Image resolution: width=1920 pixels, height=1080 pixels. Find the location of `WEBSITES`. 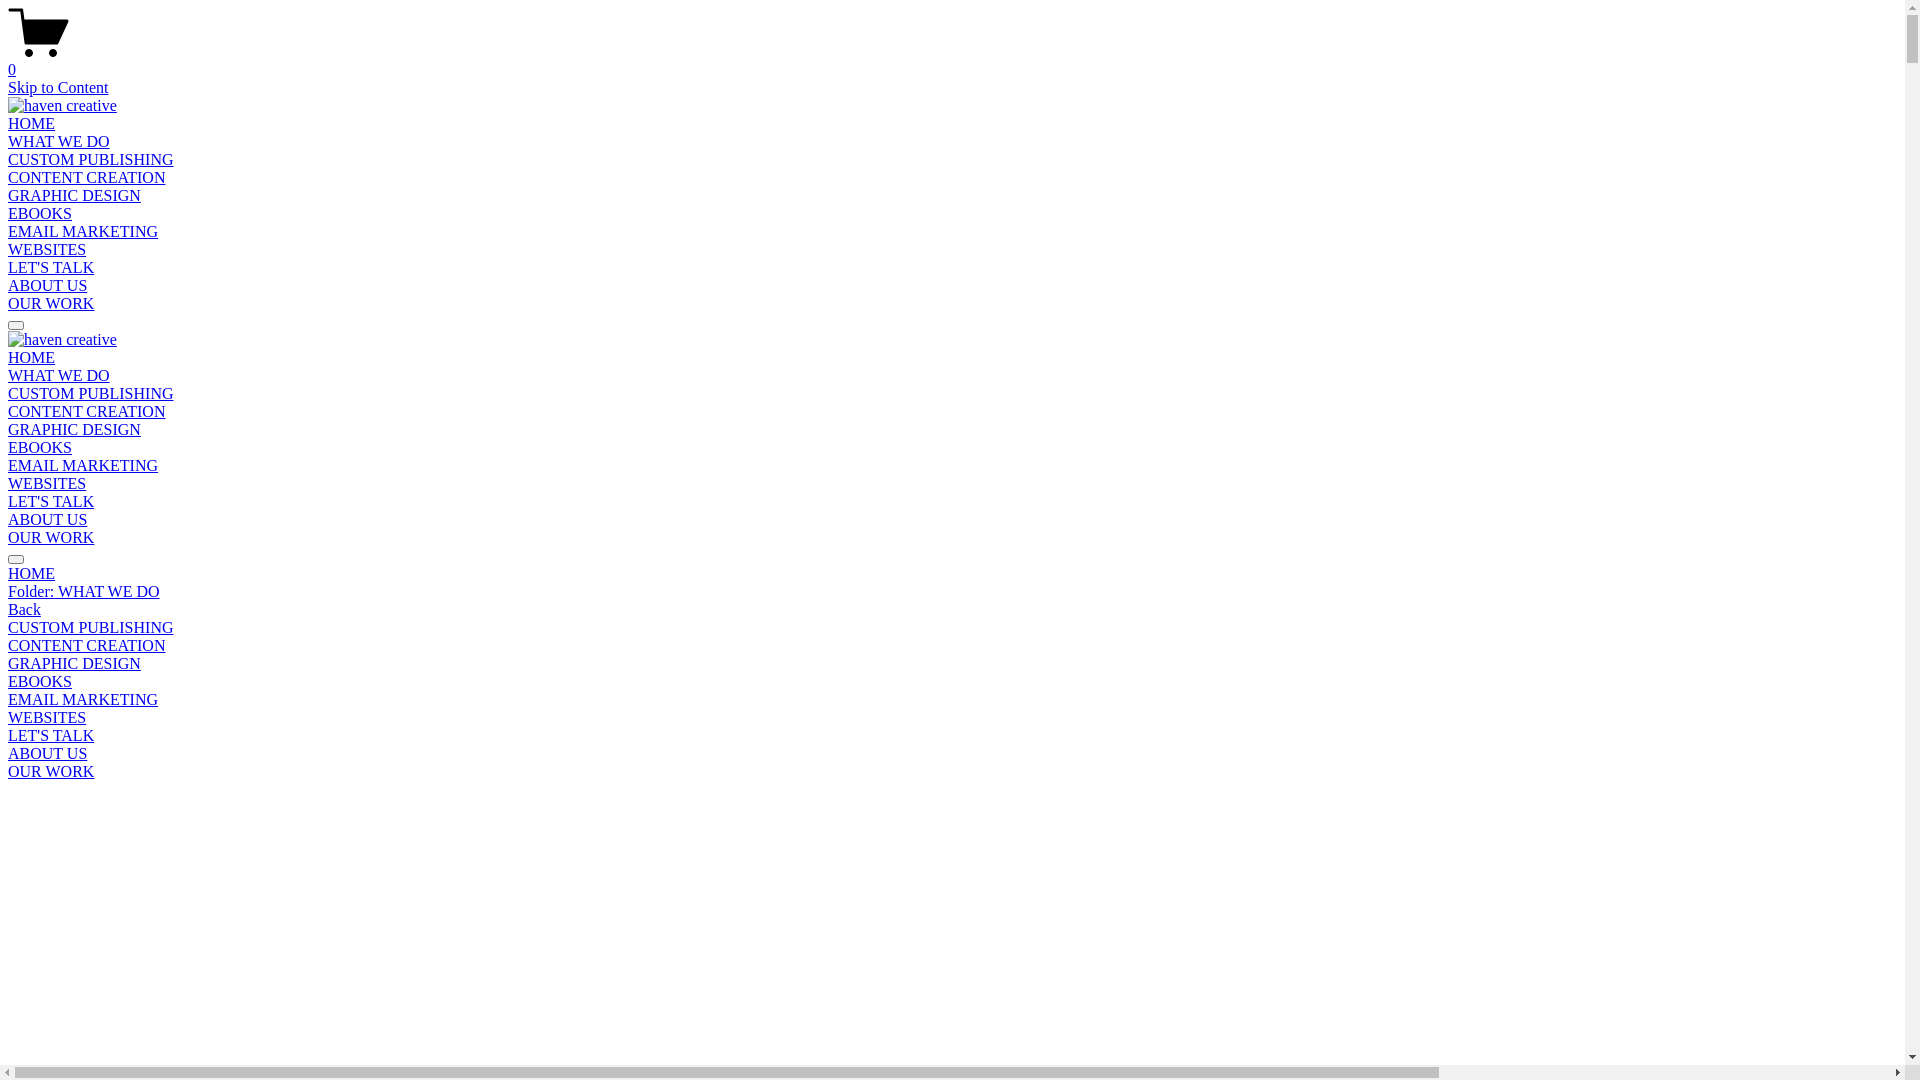

WEBSITES is located at coordinates (952, 718).